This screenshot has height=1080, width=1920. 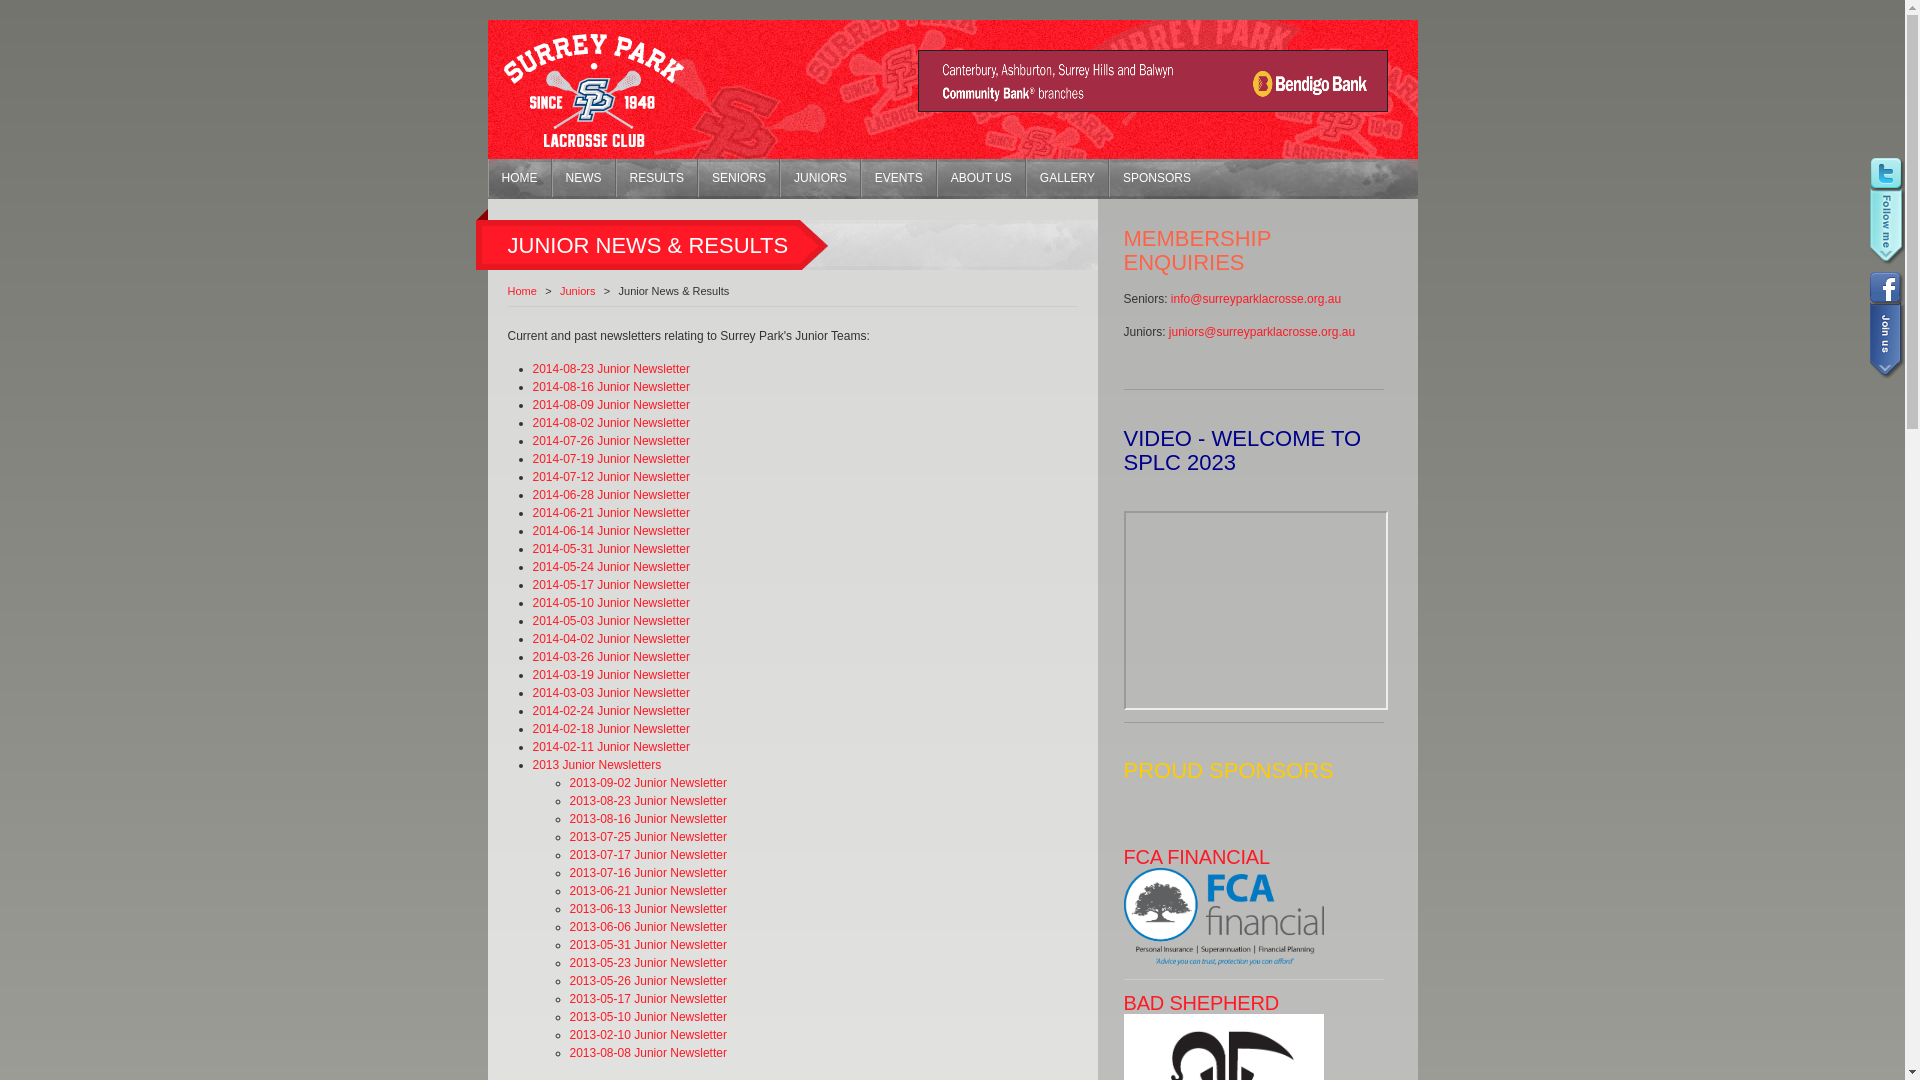 What do you see at coordinates (648, 783) in the screenshot?
I see `2013-09-02 Junior Newsletter` at bounding box center [648, 783].